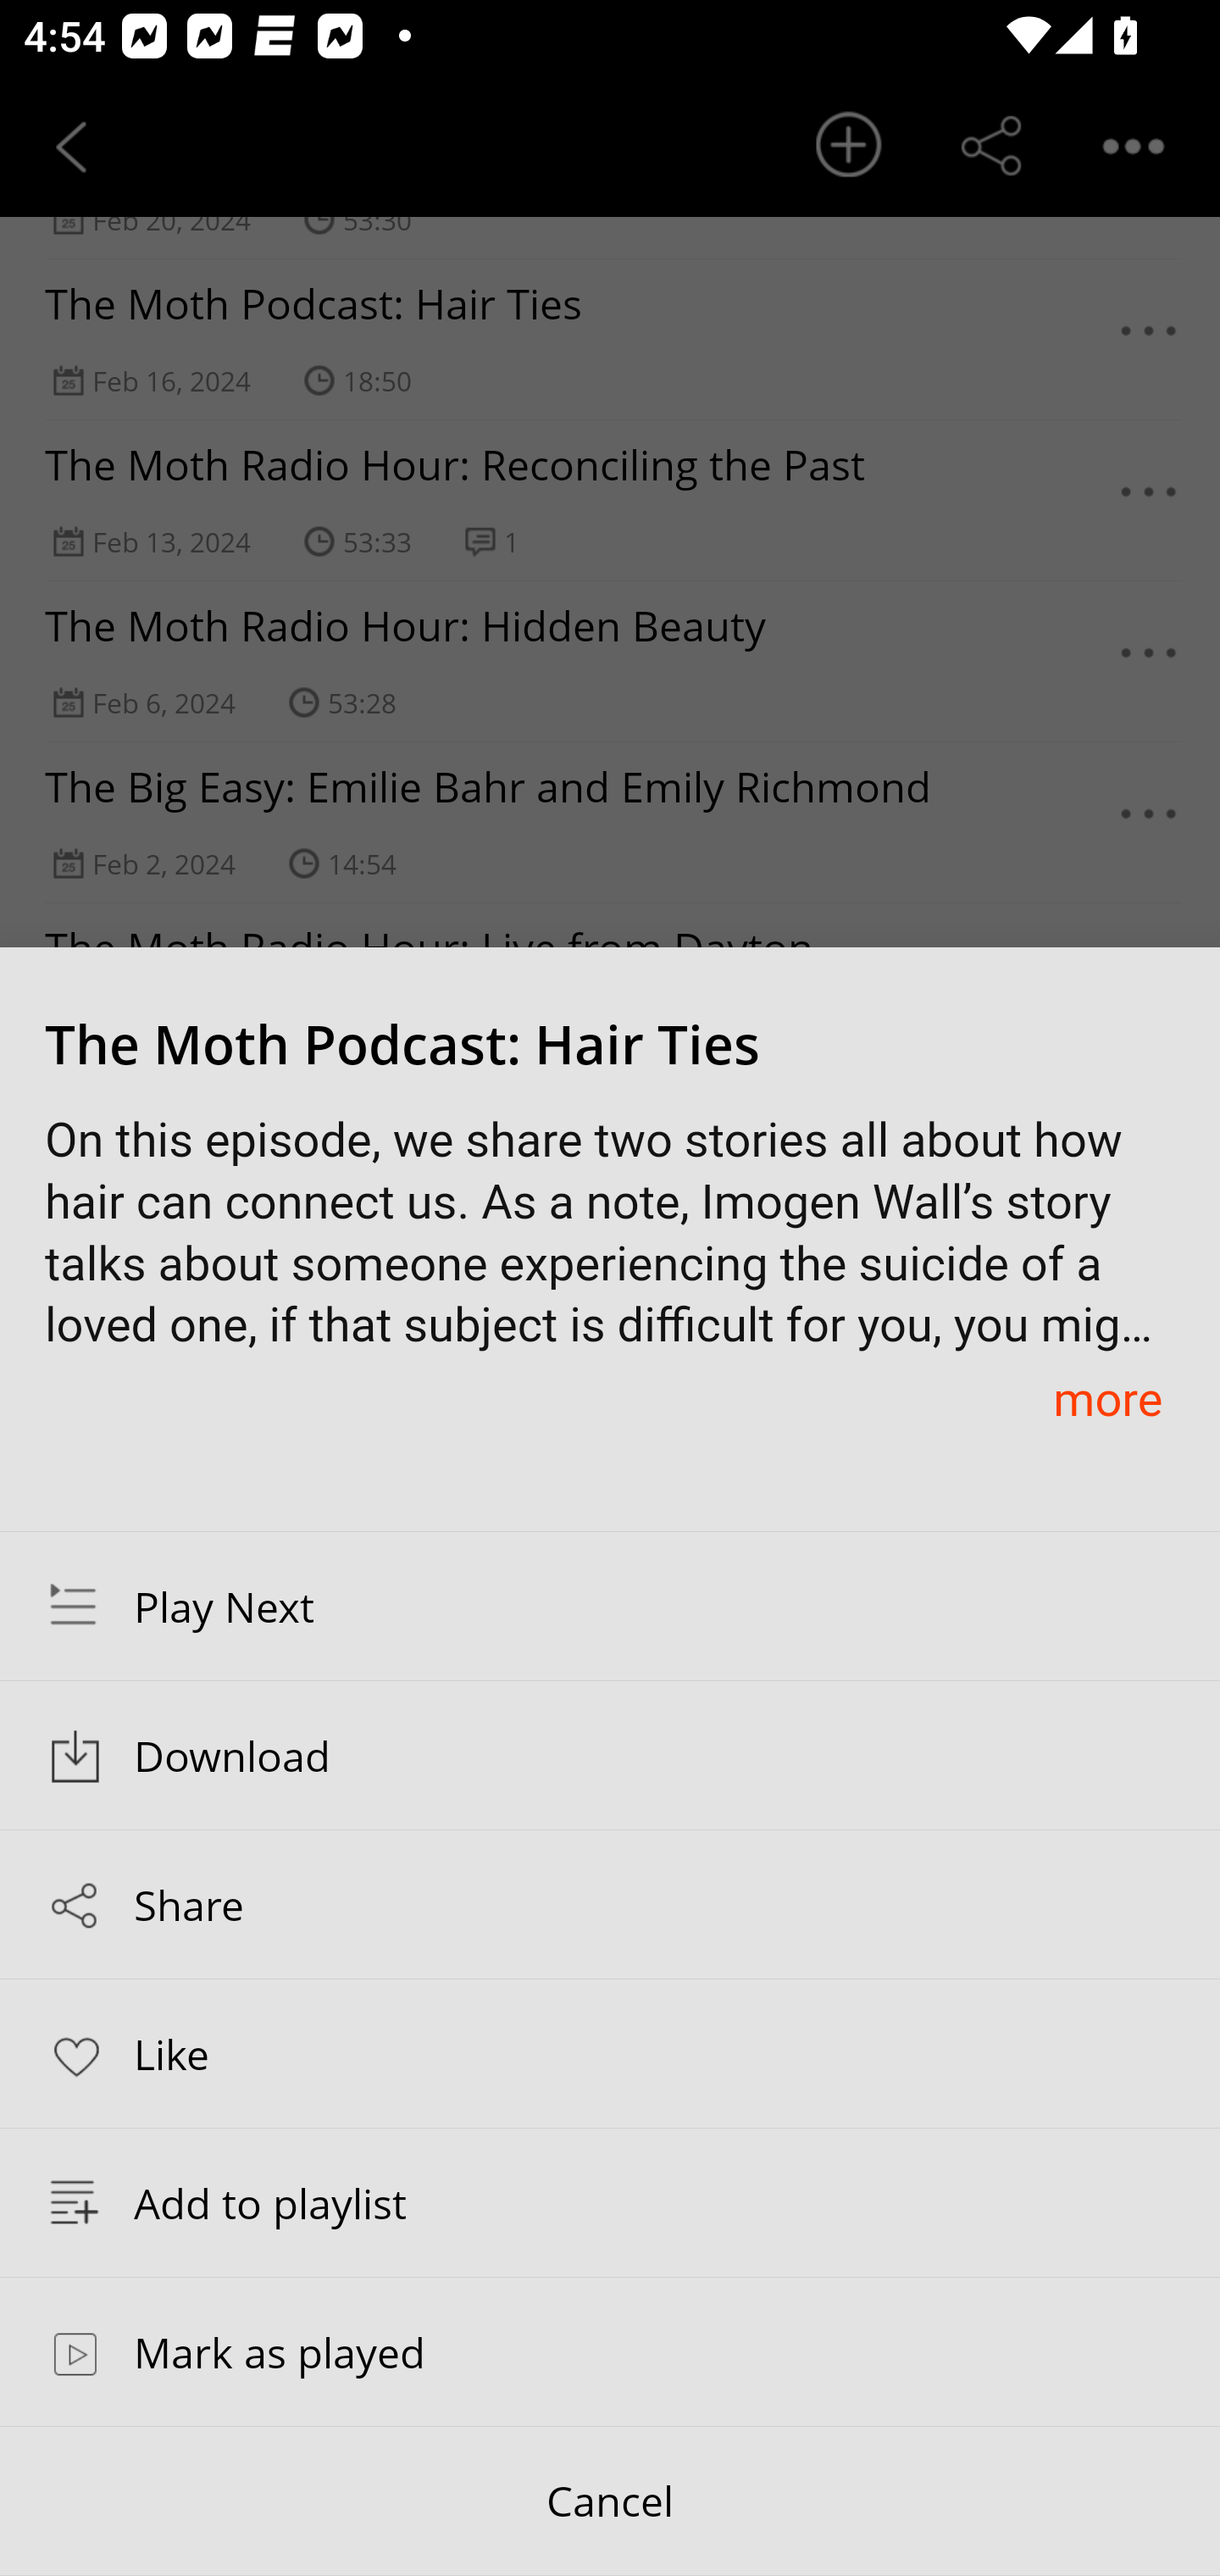  Describe the element at coordinates (1107, 1398) in the screenshot. I see `more` at that location.